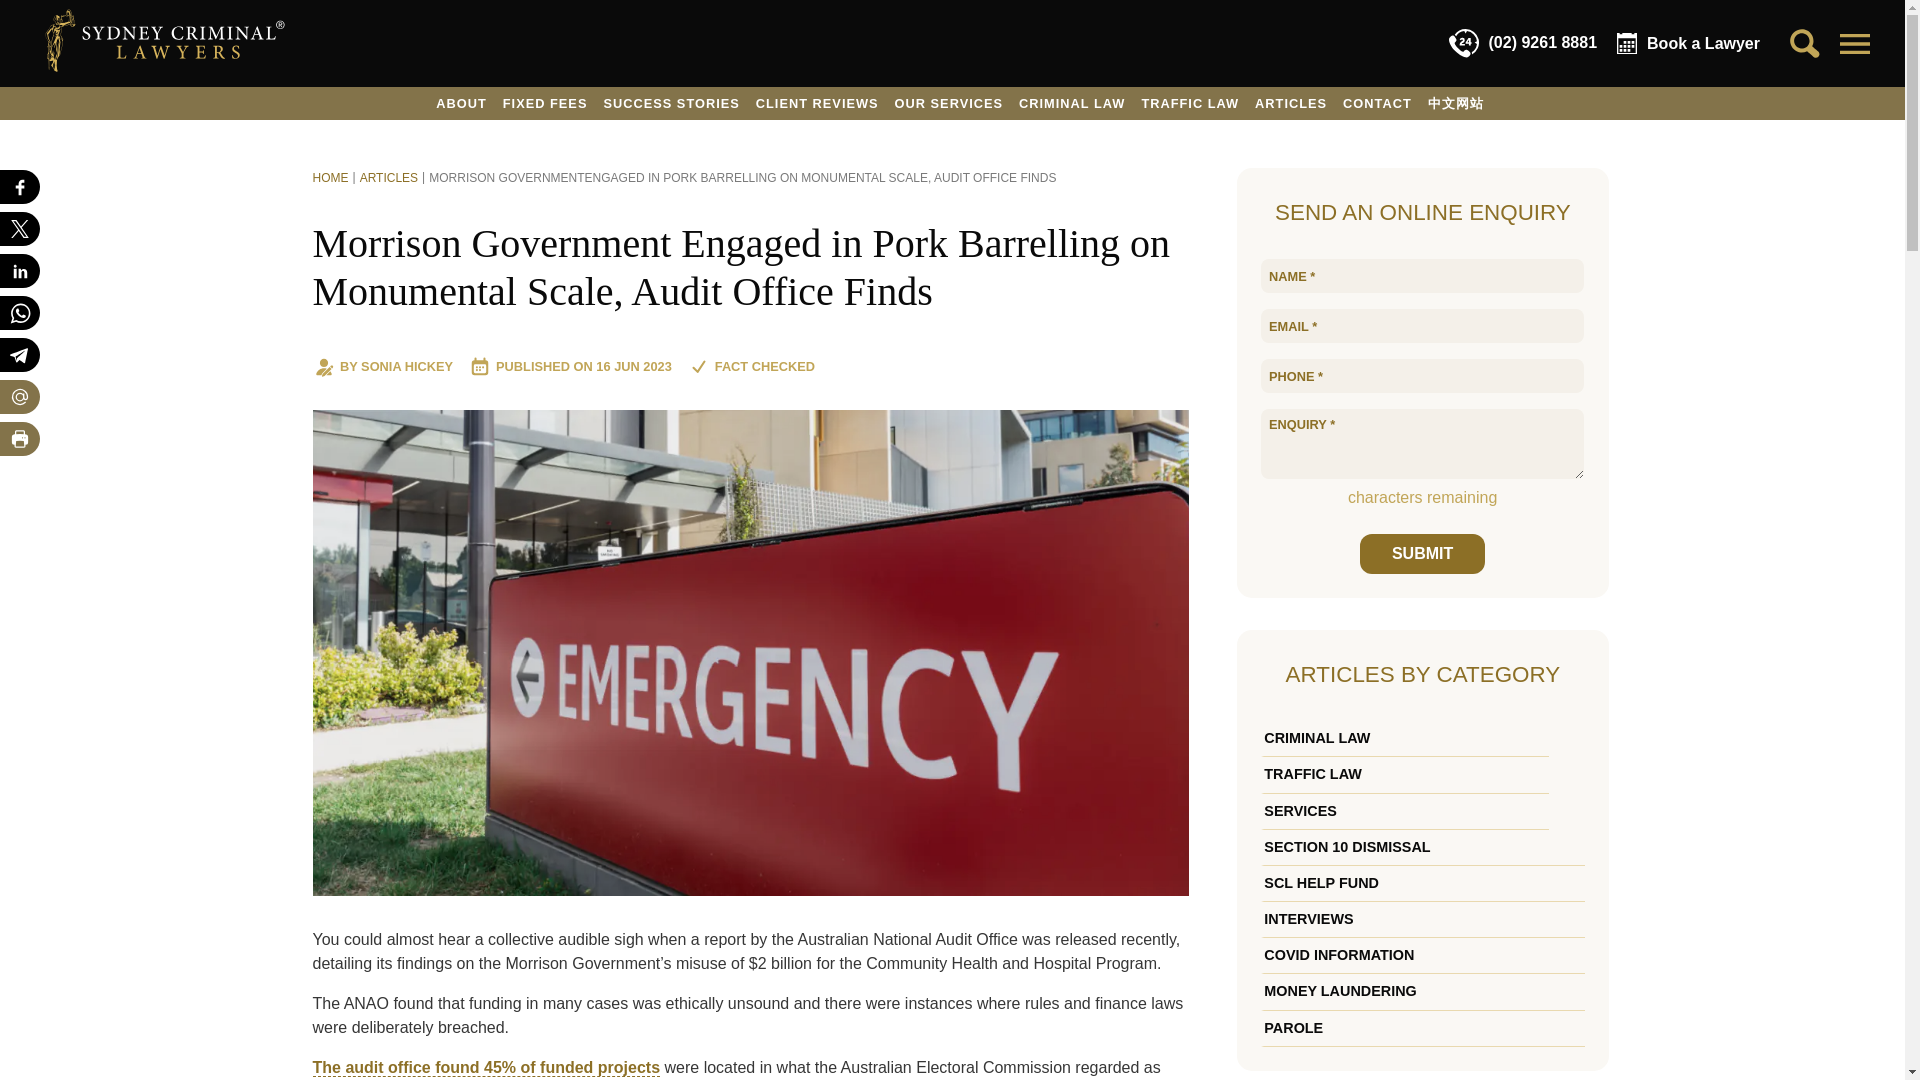 Image resolution: width=1920 pixels, height=1080 pixels. Describe the element at coordinates (406, 366) in the screenshot. I see `Articles by Sonia Hickey` at that location.